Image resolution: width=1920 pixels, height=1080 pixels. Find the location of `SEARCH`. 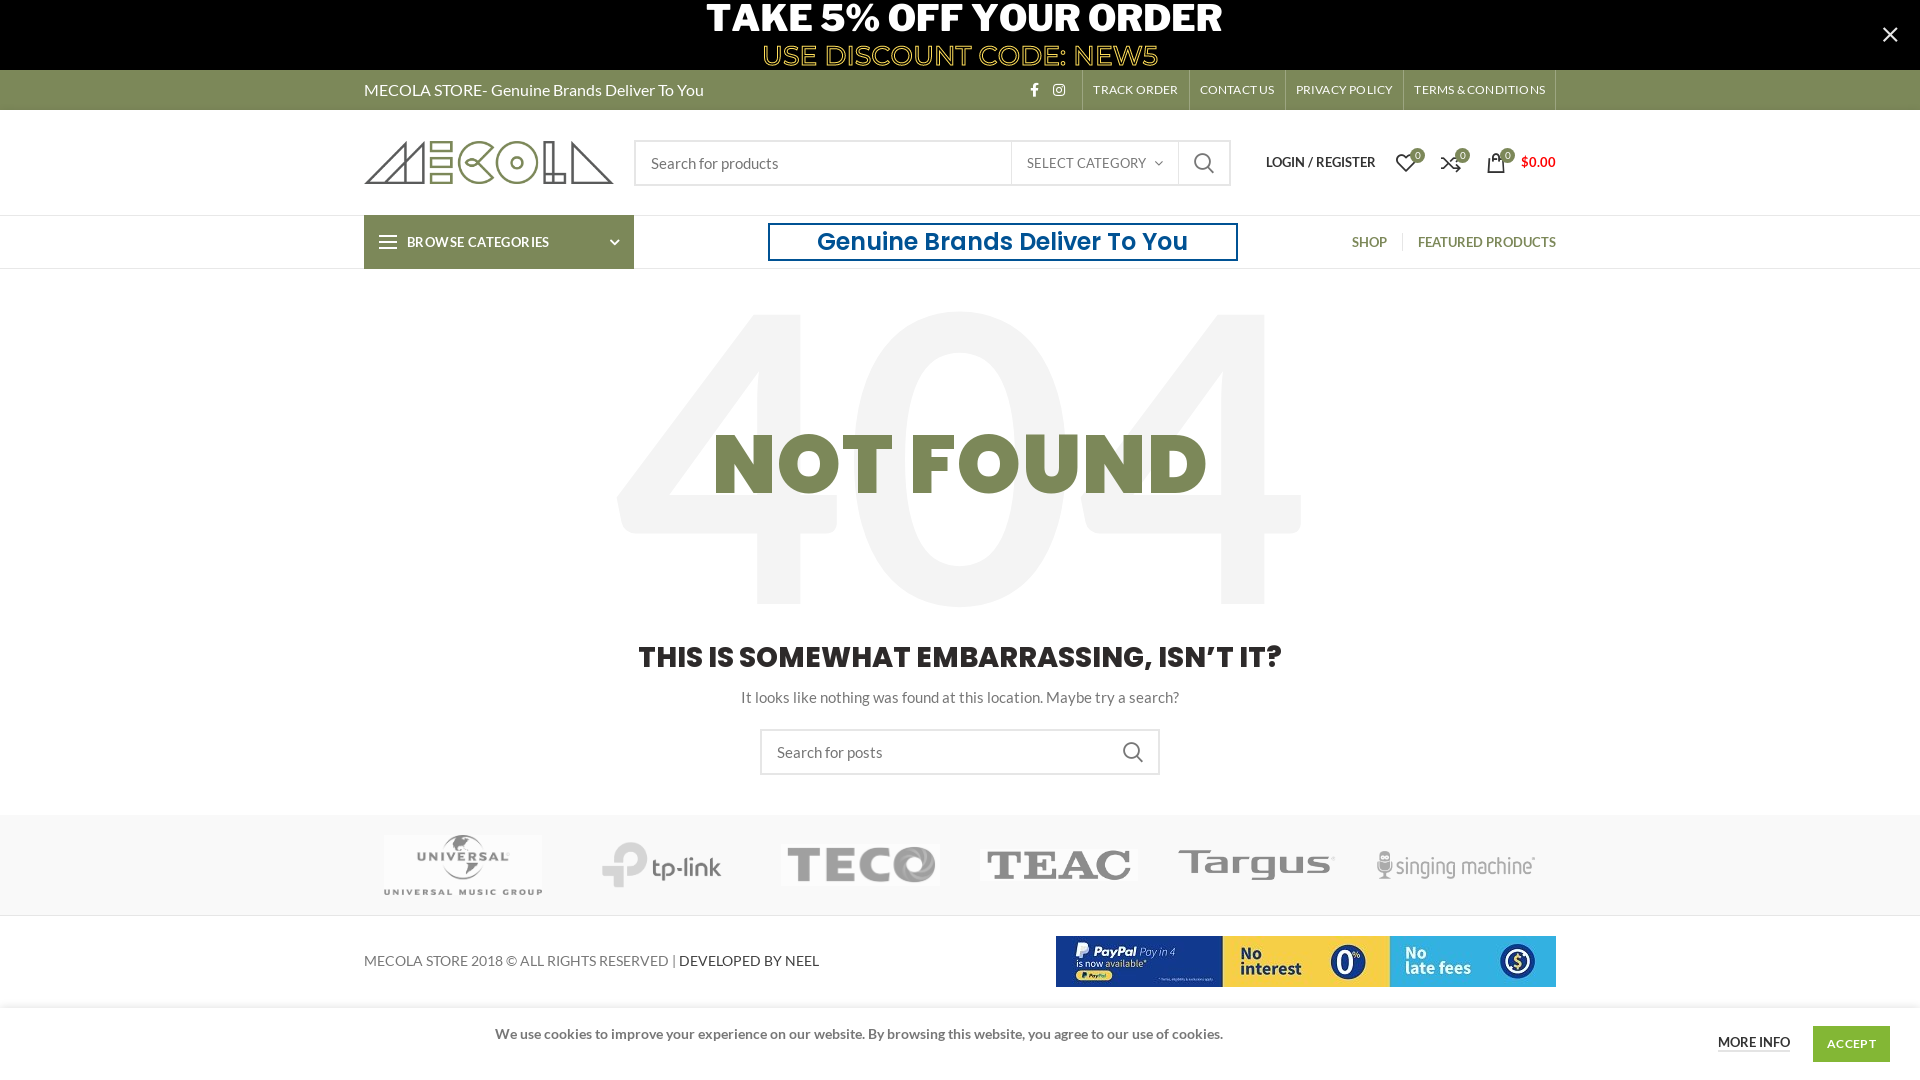

SEARCH is located at coordinates (1133, 752).